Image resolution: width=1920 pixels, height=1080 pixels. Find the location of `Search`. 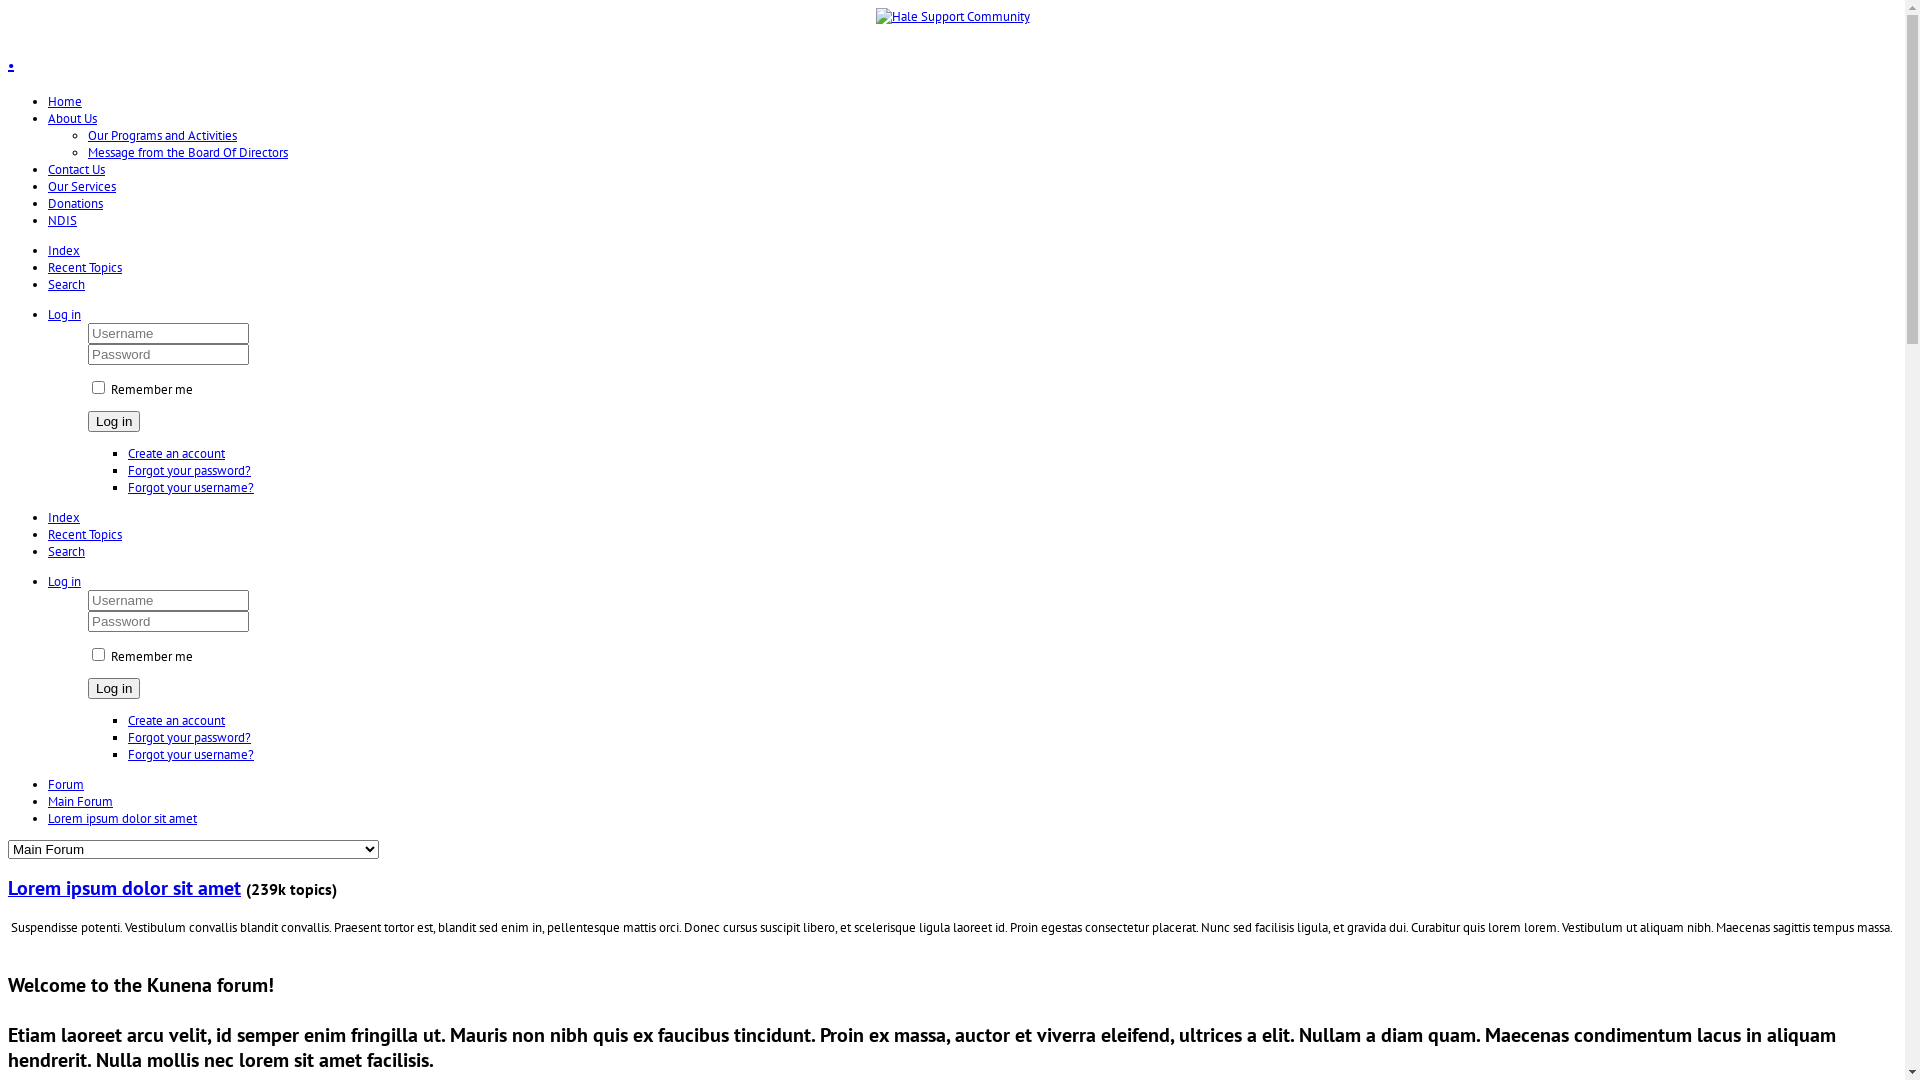

Search is located at coordinates (66, 284).